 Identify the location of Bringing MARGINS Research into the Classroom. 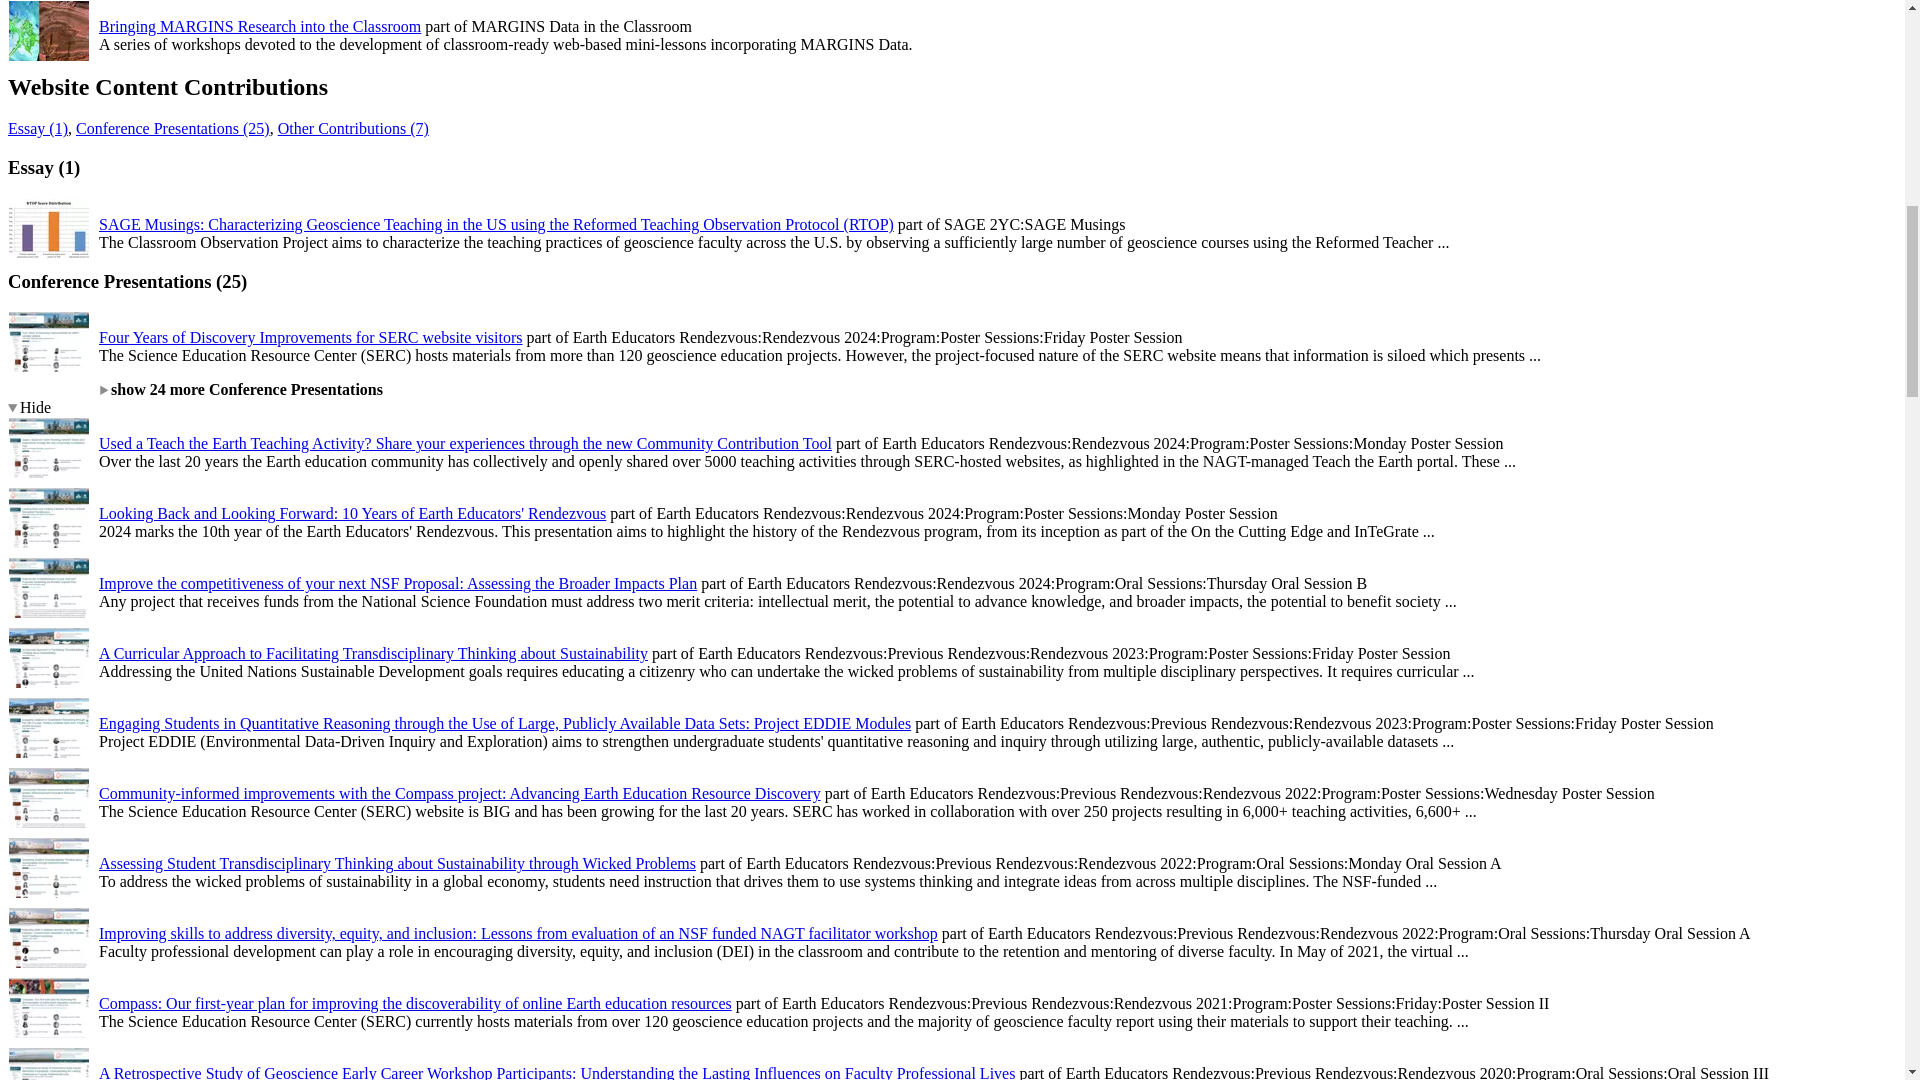
(260, 26).